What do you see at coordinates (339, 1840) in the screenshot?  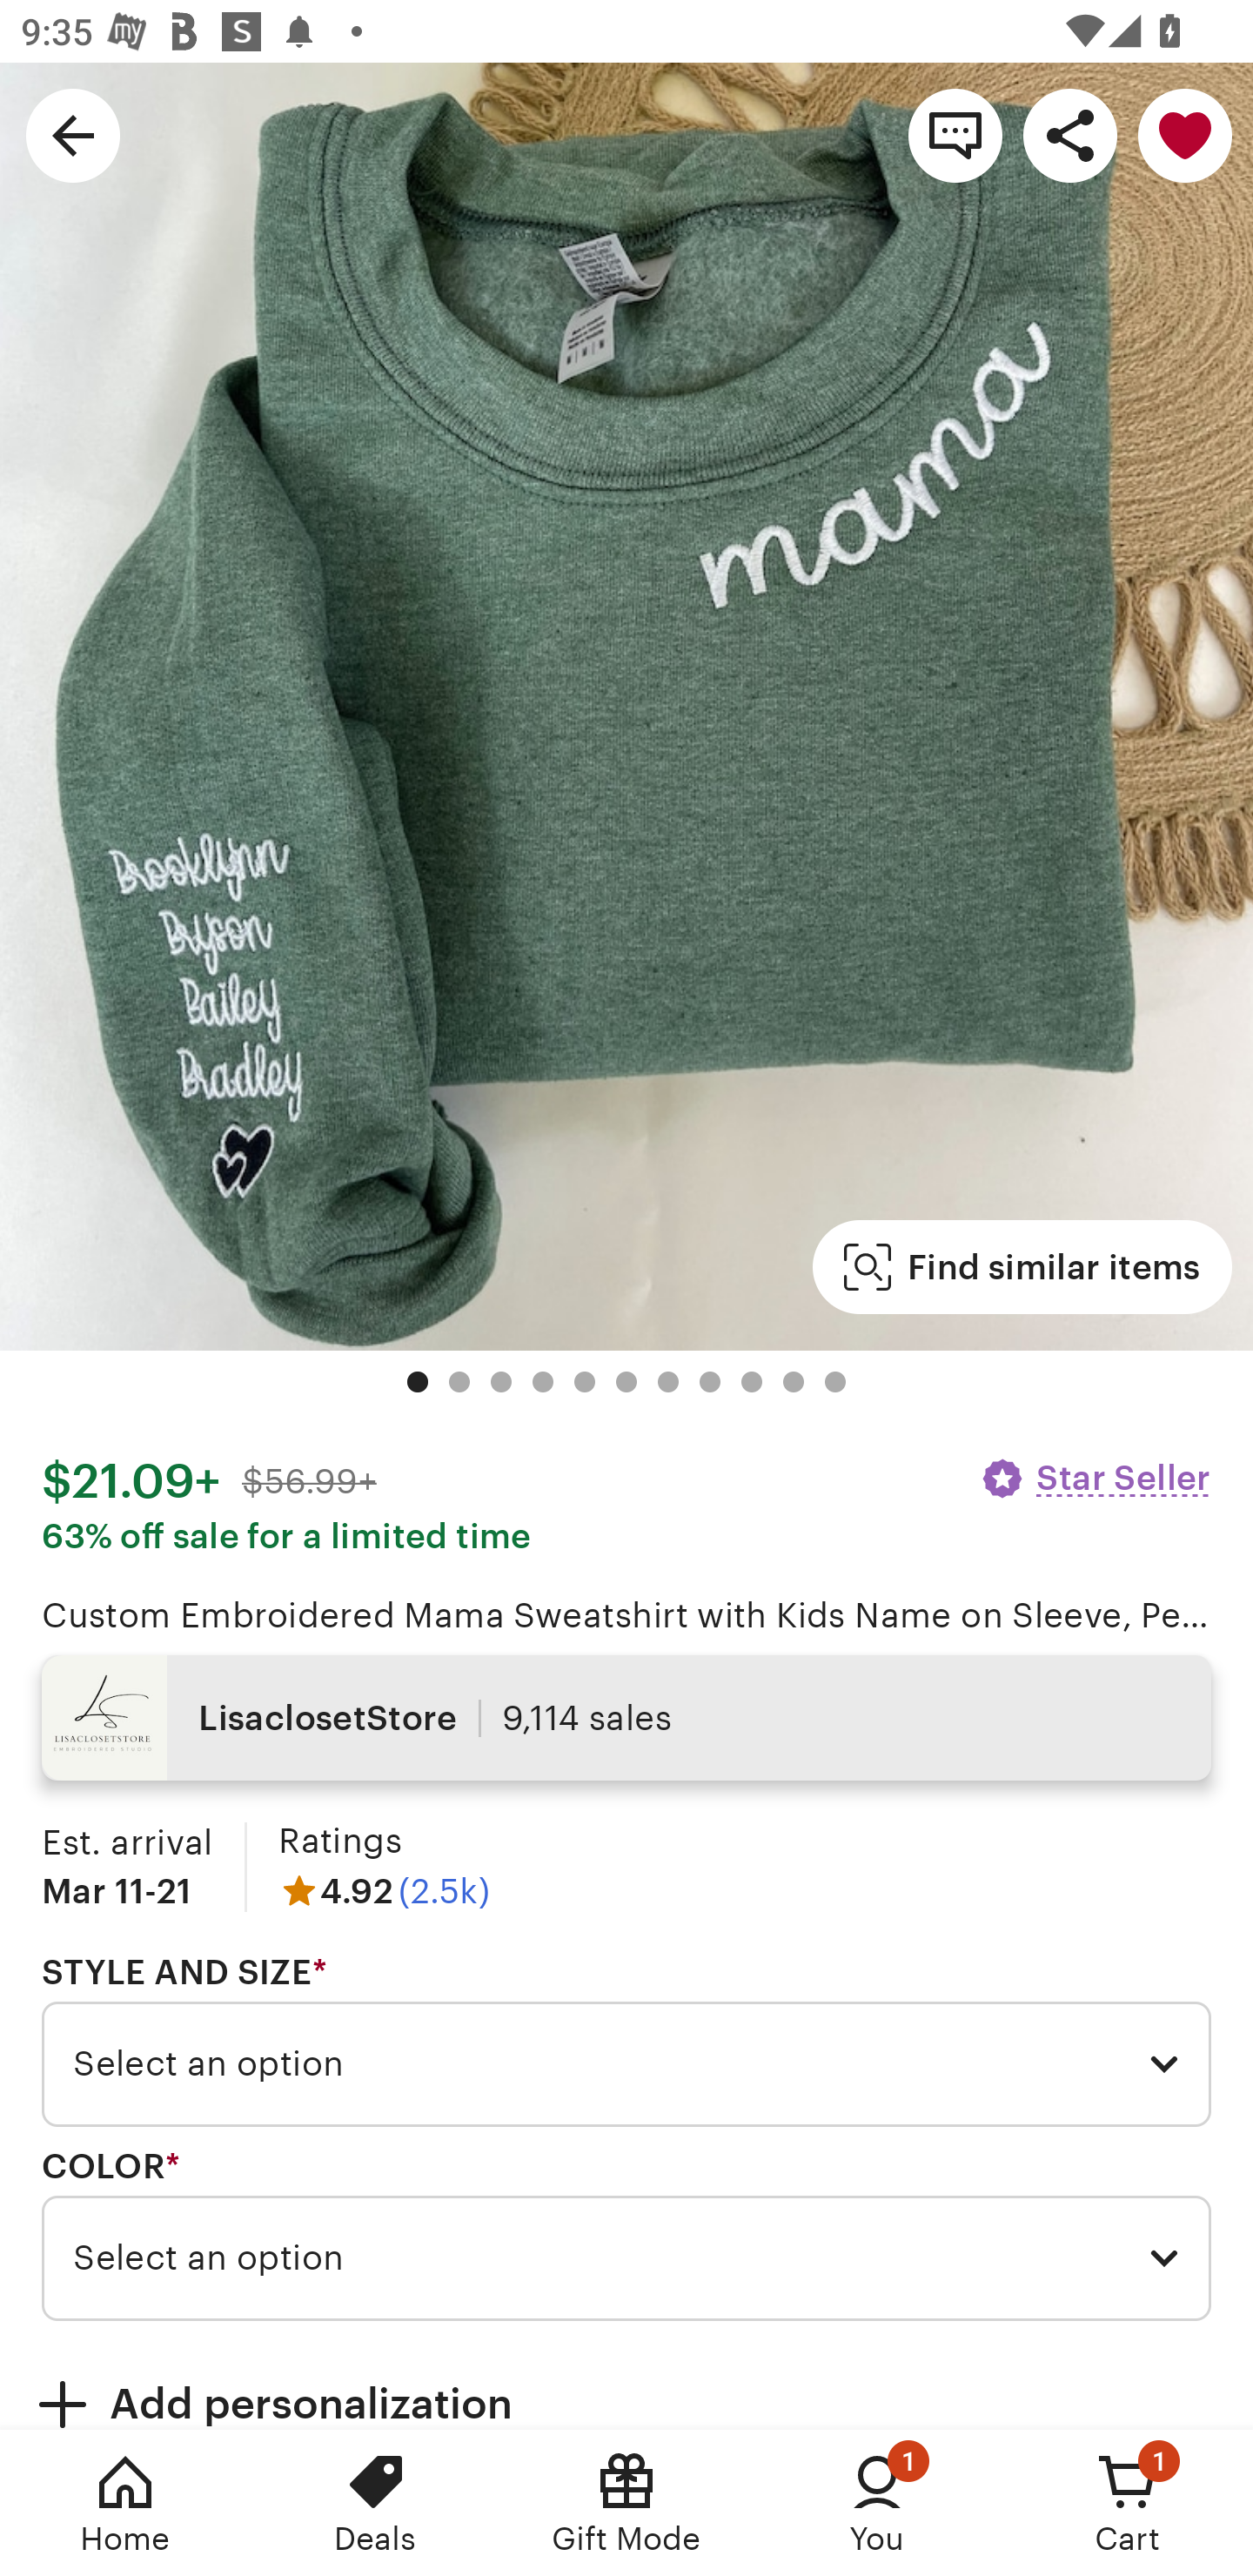 I see `Ratings` at bounding box center [339, 1840].